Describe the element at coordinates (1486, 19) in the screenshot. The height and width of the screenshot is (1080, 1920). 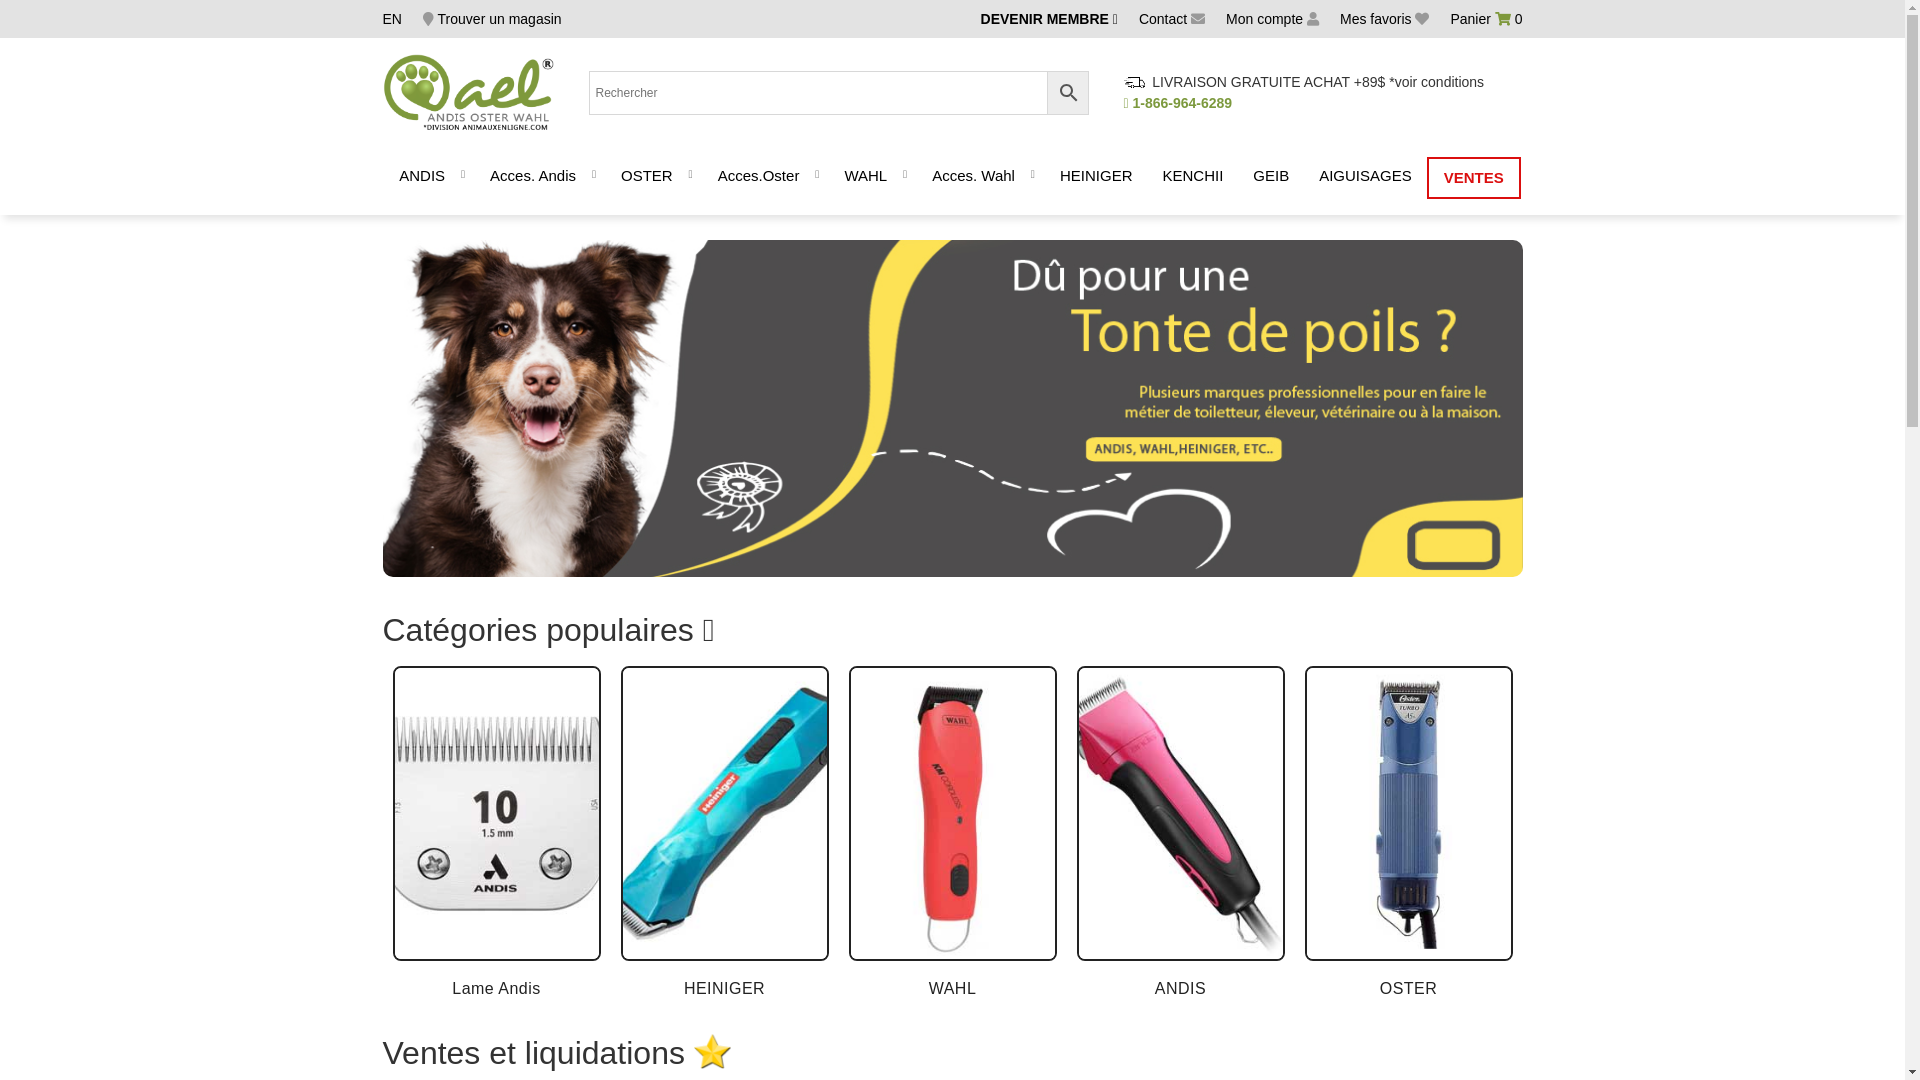
I see `Panier 0` at that location.